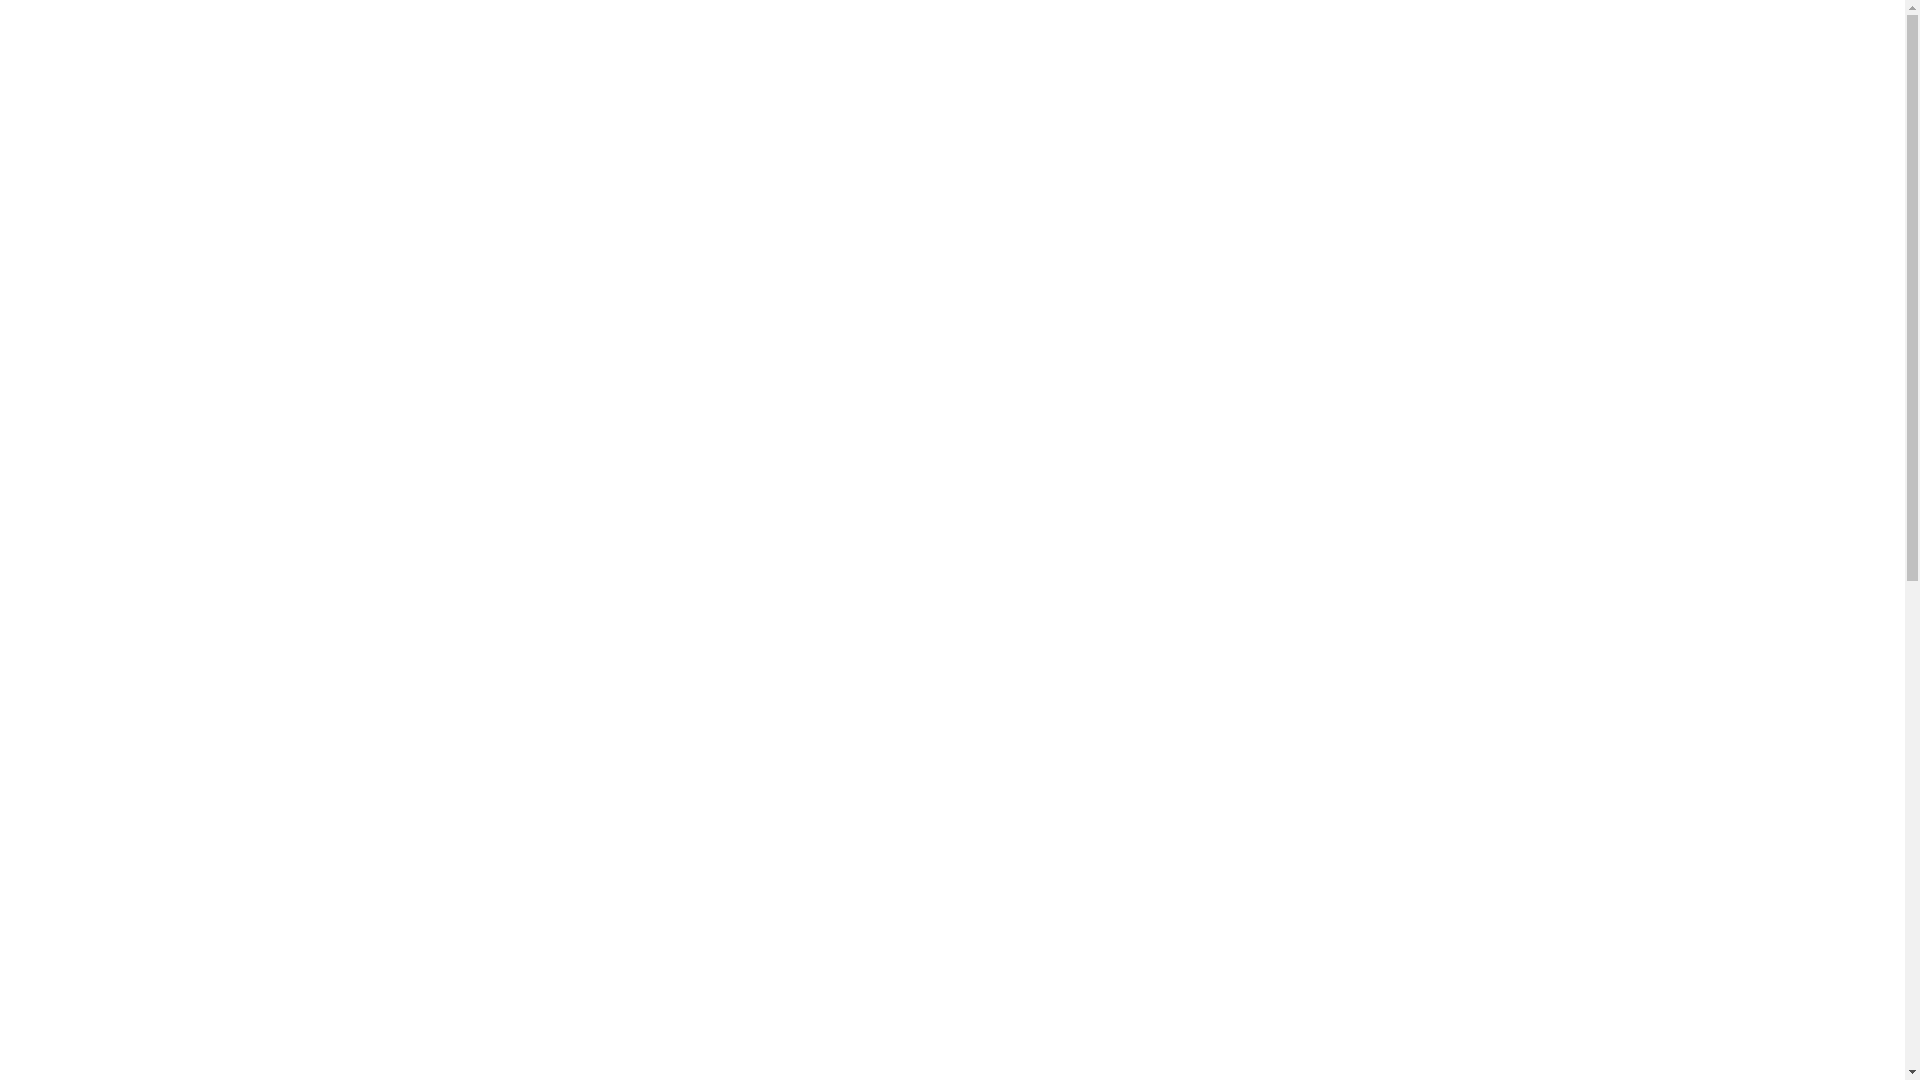 The height and width of the screenshot is (1080, 1920). Describe the element at coordinates (912, 1030) in the screenshot. I see `Twitter` at that location.